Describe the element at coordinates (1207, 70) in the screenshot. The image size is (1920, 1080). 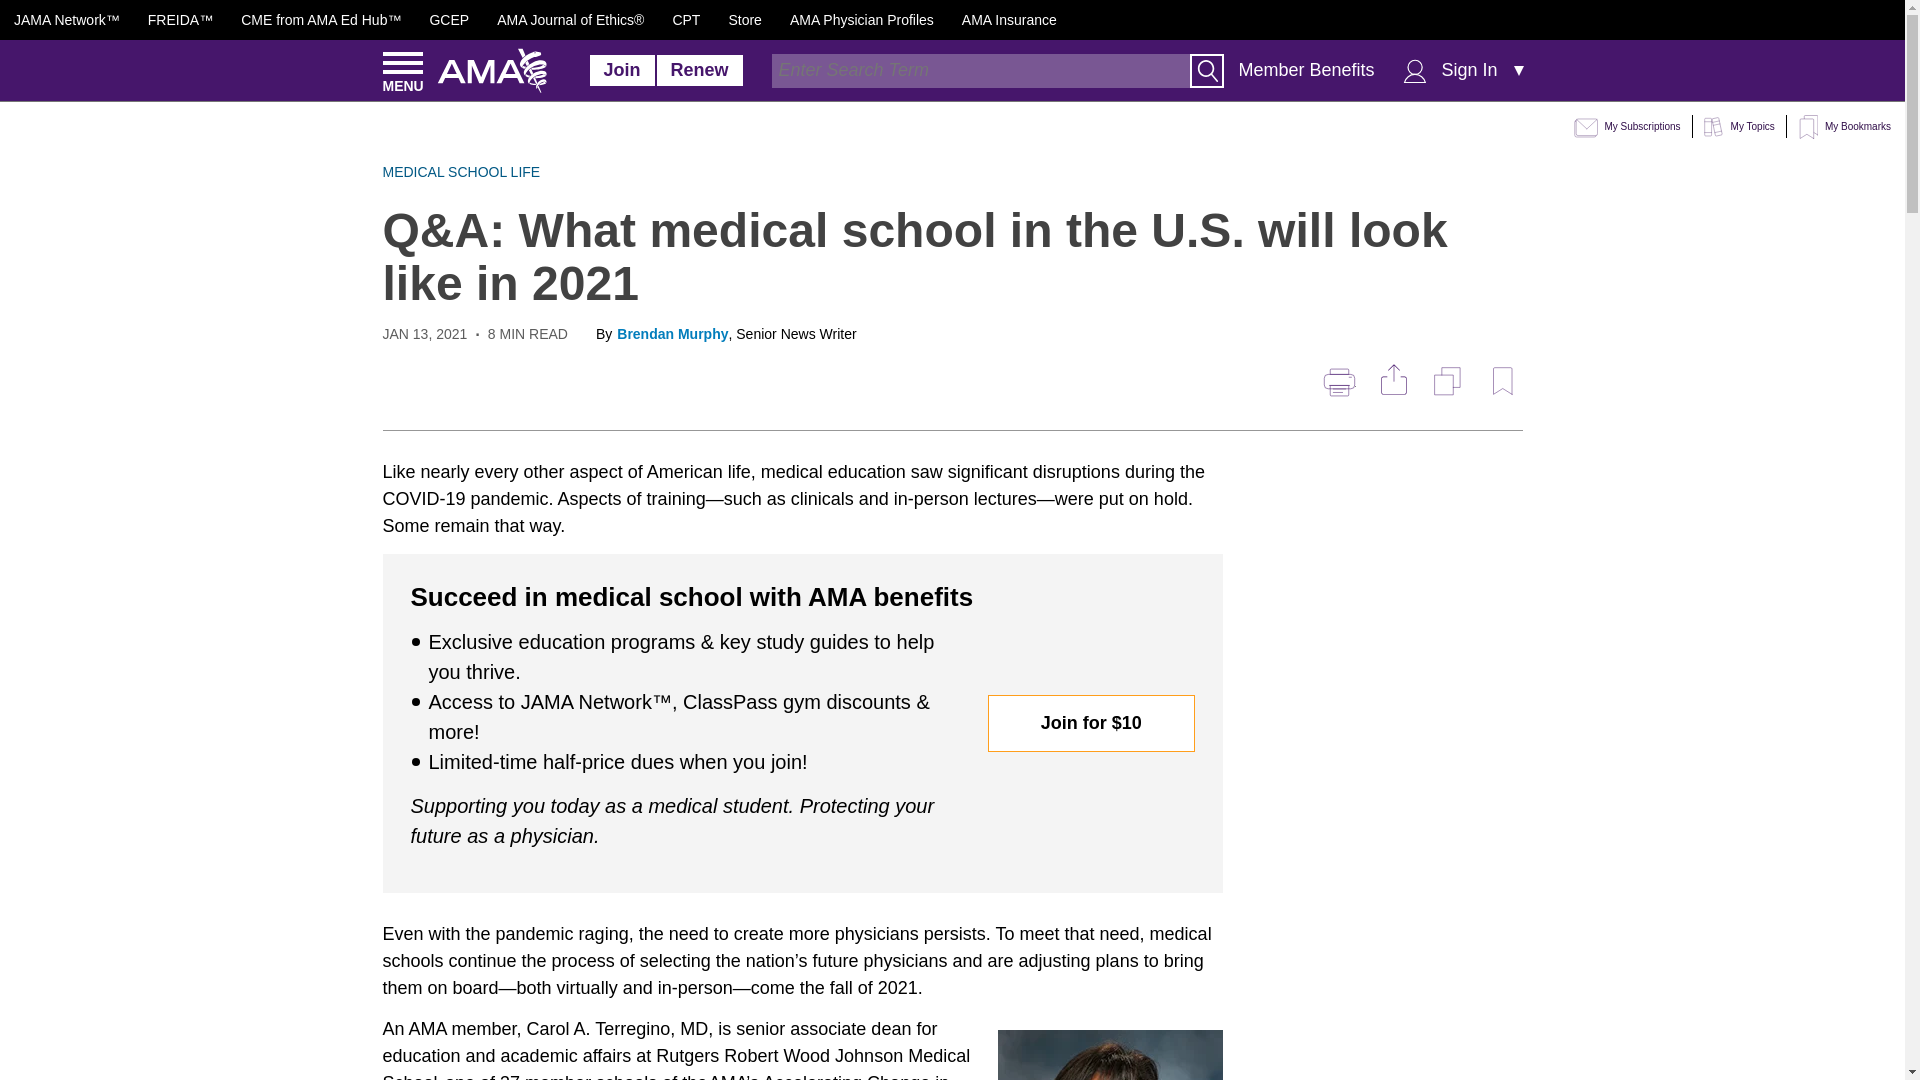
I see `Search` at that location.